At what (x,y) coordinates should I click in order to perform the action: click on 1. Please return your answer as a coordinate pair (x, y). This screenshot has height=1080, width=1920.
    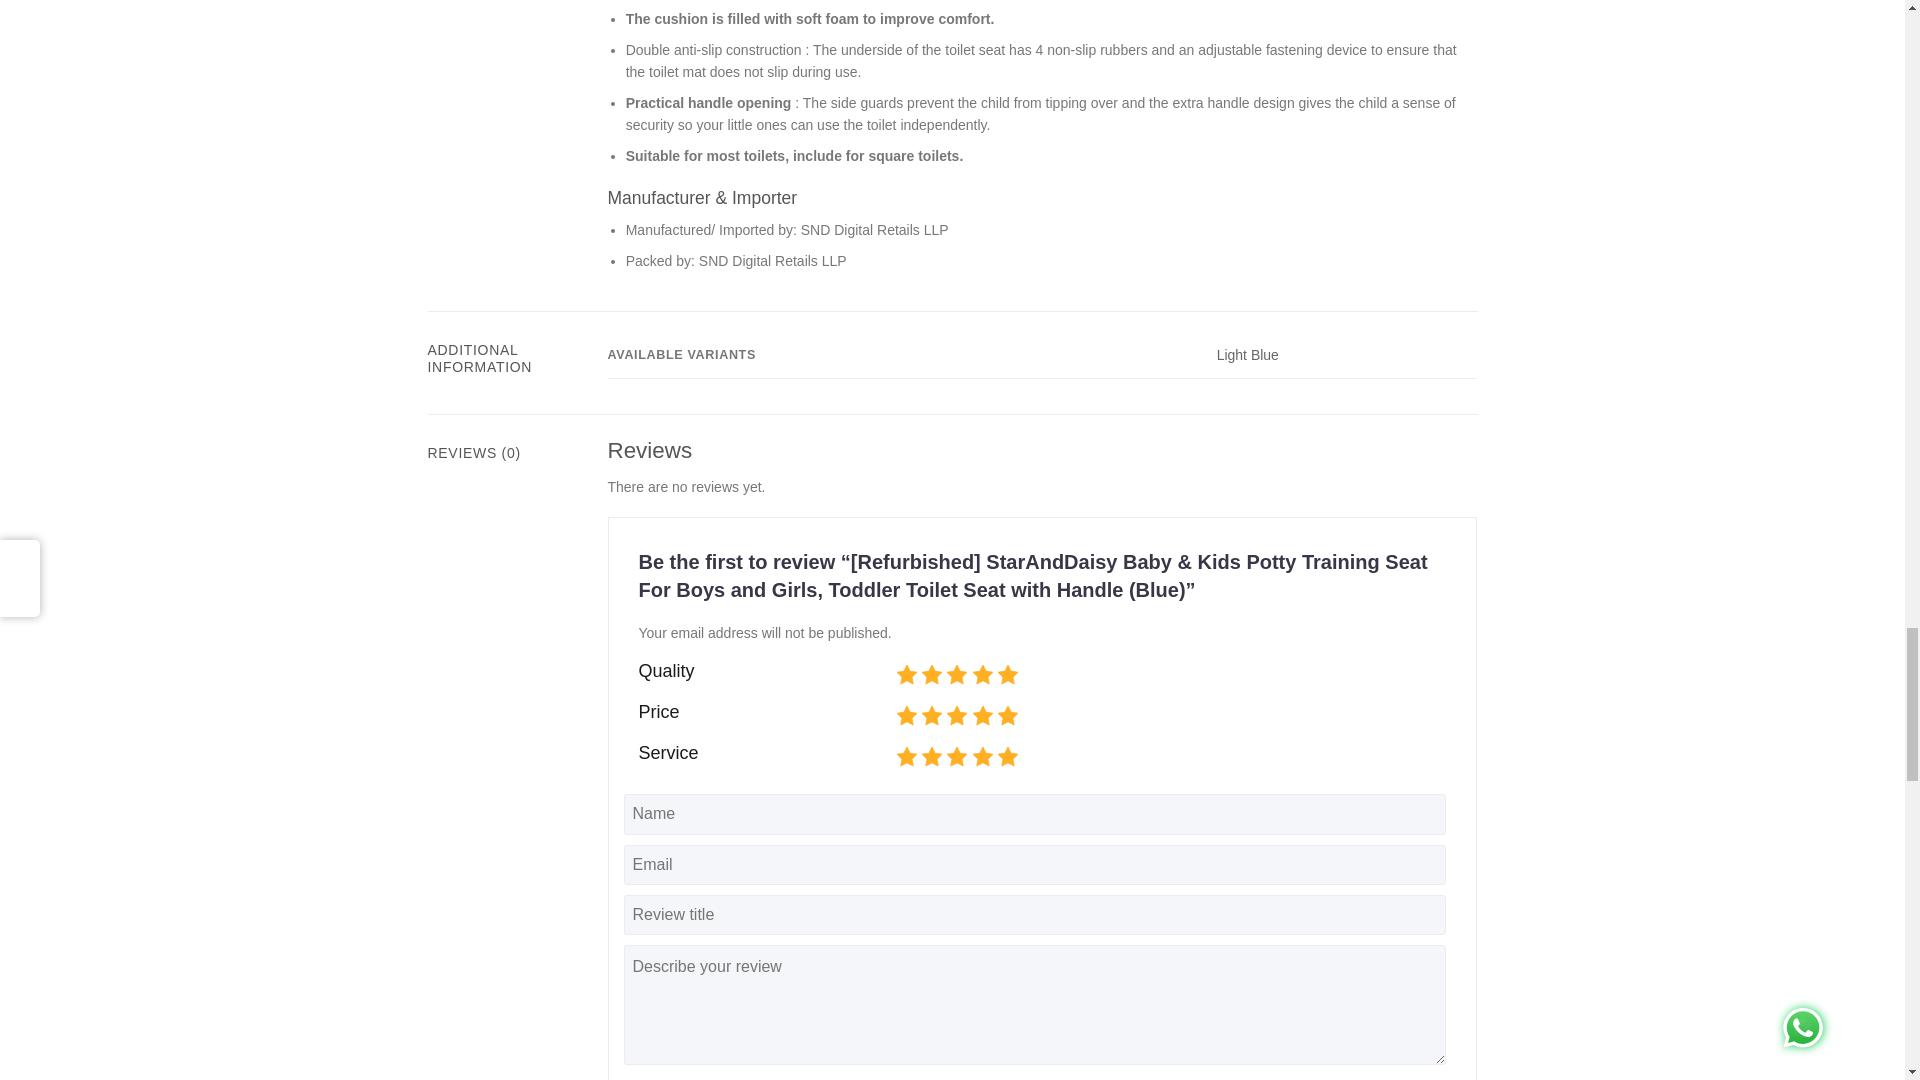
    Looking at the image, I should click on (900, 758).